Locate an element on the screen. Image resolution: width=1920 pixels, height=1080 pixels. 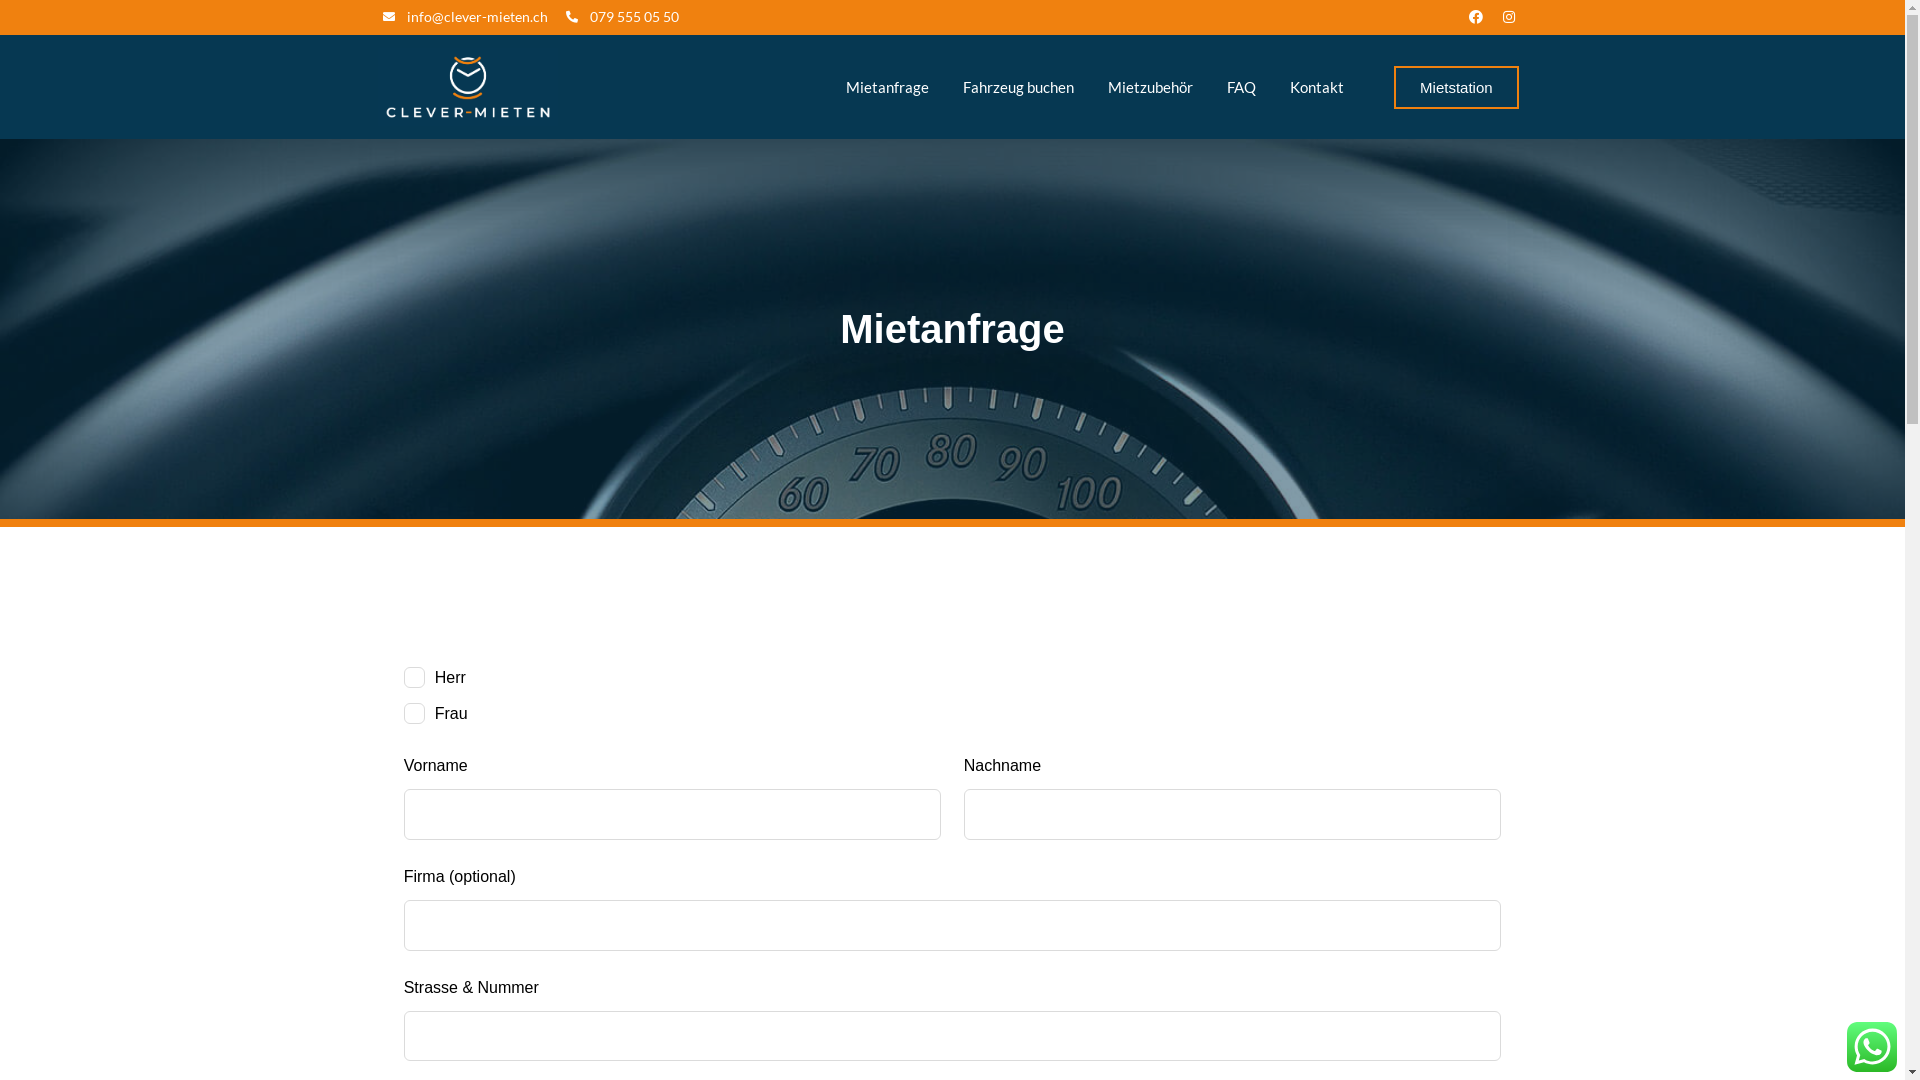
Fahrzeug buchen is located at coordinates (1018, 87).